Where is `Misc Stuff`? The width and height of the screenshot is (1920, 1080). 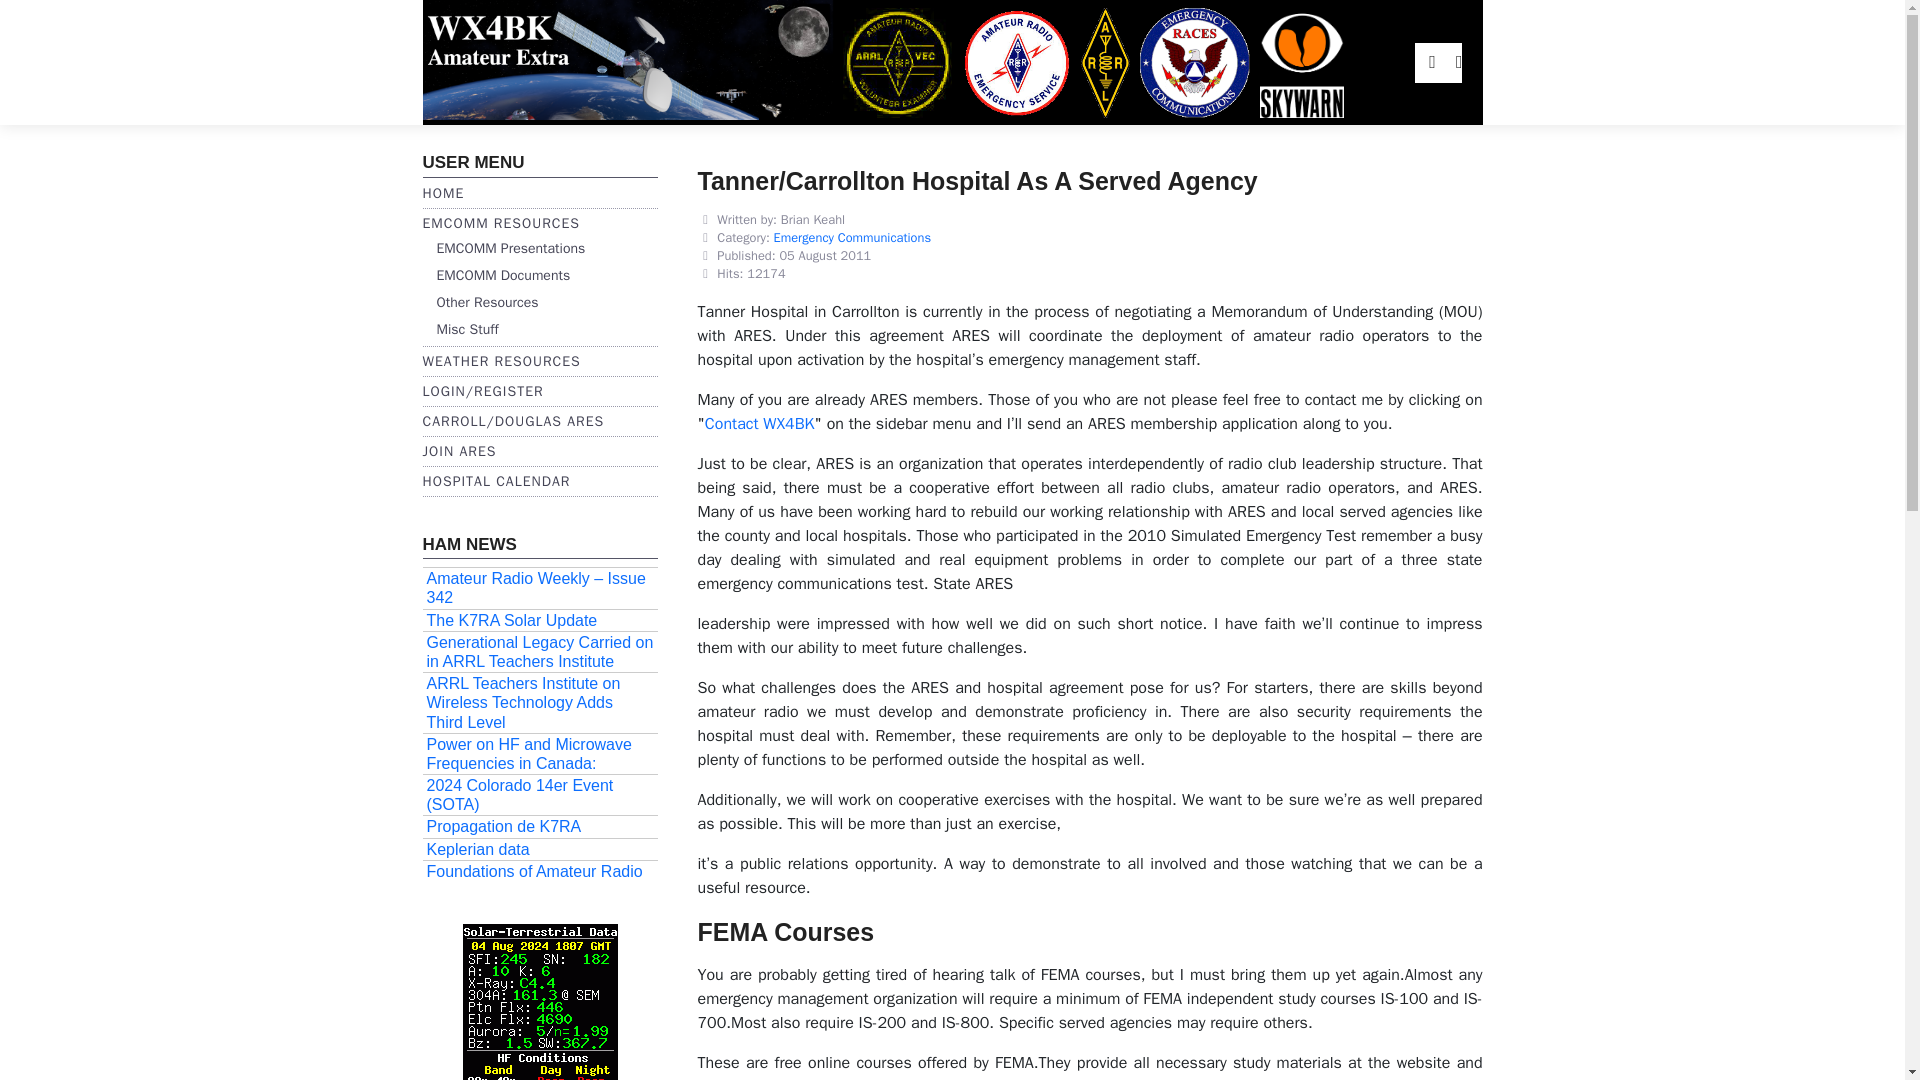 Misc Stuff is located at coordinates (466, 329).